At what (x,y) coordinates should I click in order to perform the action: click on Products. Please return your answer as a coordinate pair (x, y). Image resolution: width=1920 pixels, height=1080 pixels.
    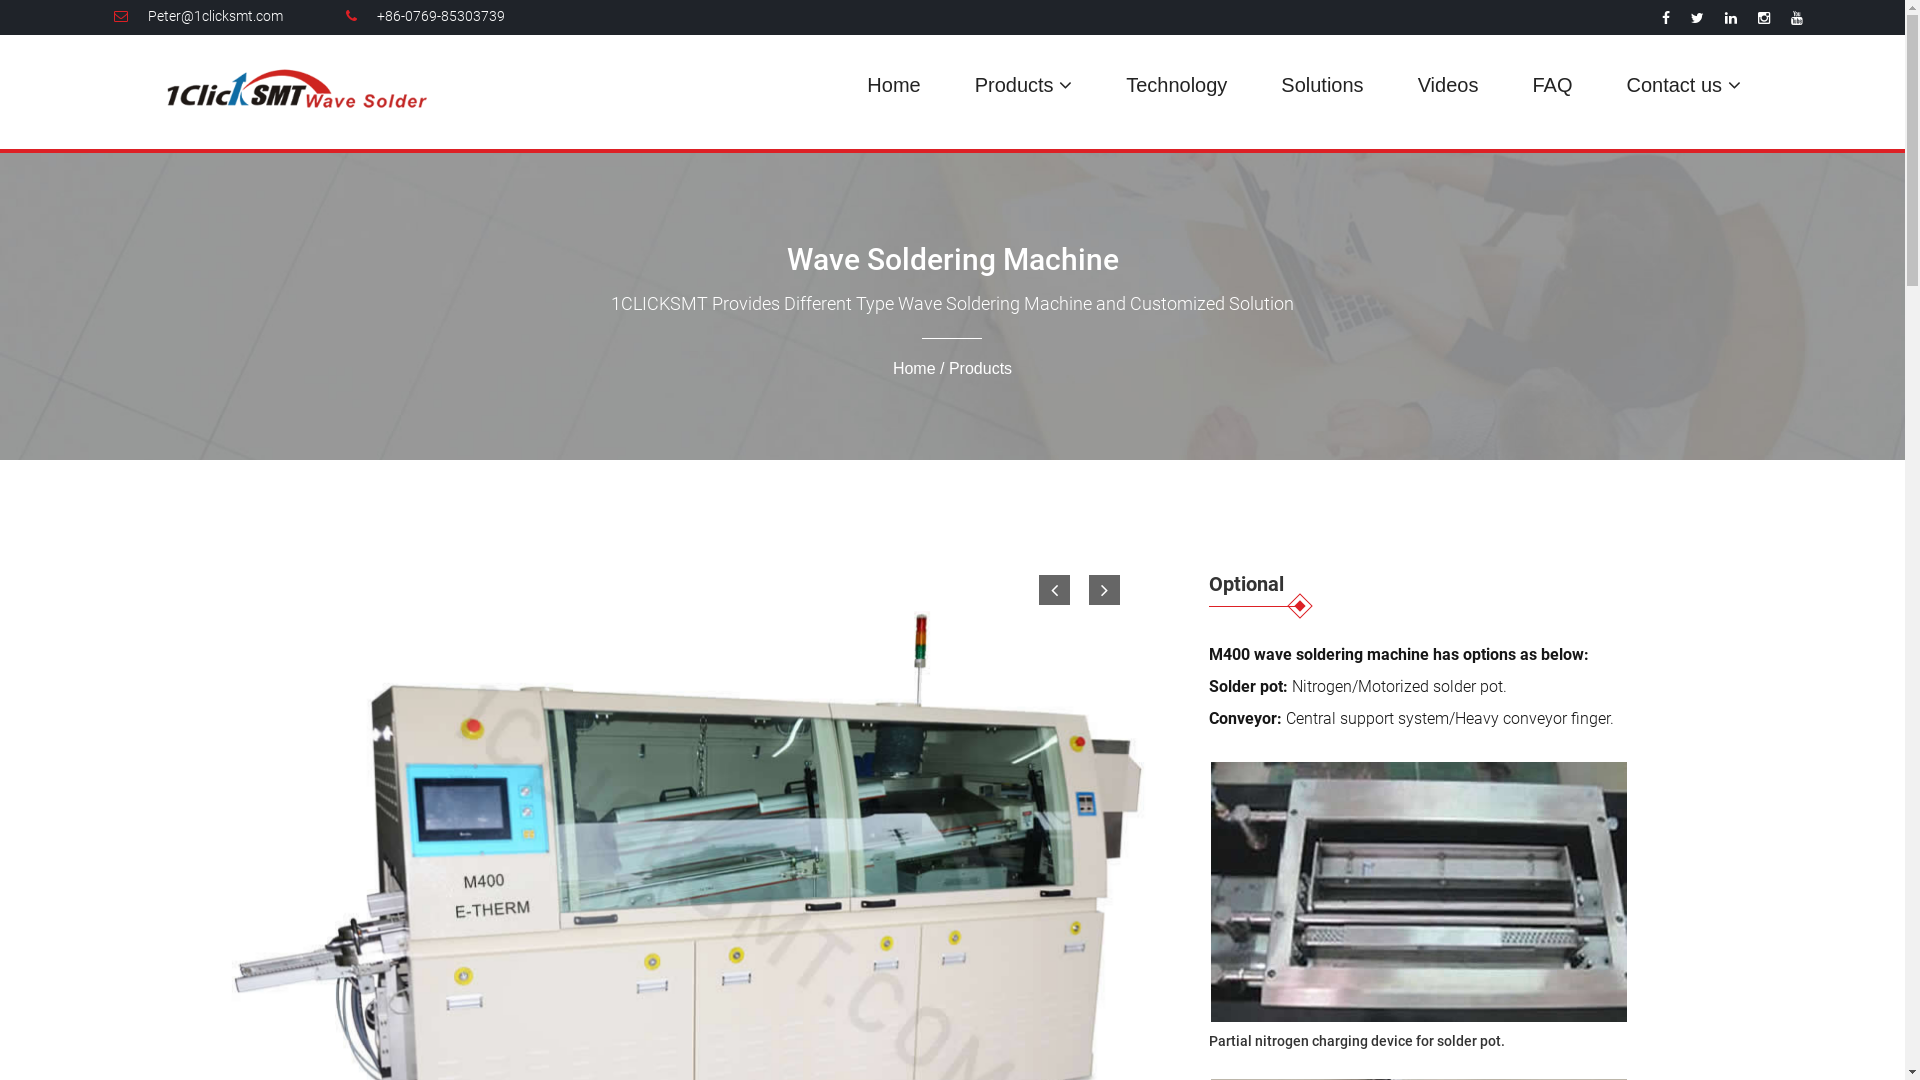
    Looking at the image, I should click on (1024, 85).